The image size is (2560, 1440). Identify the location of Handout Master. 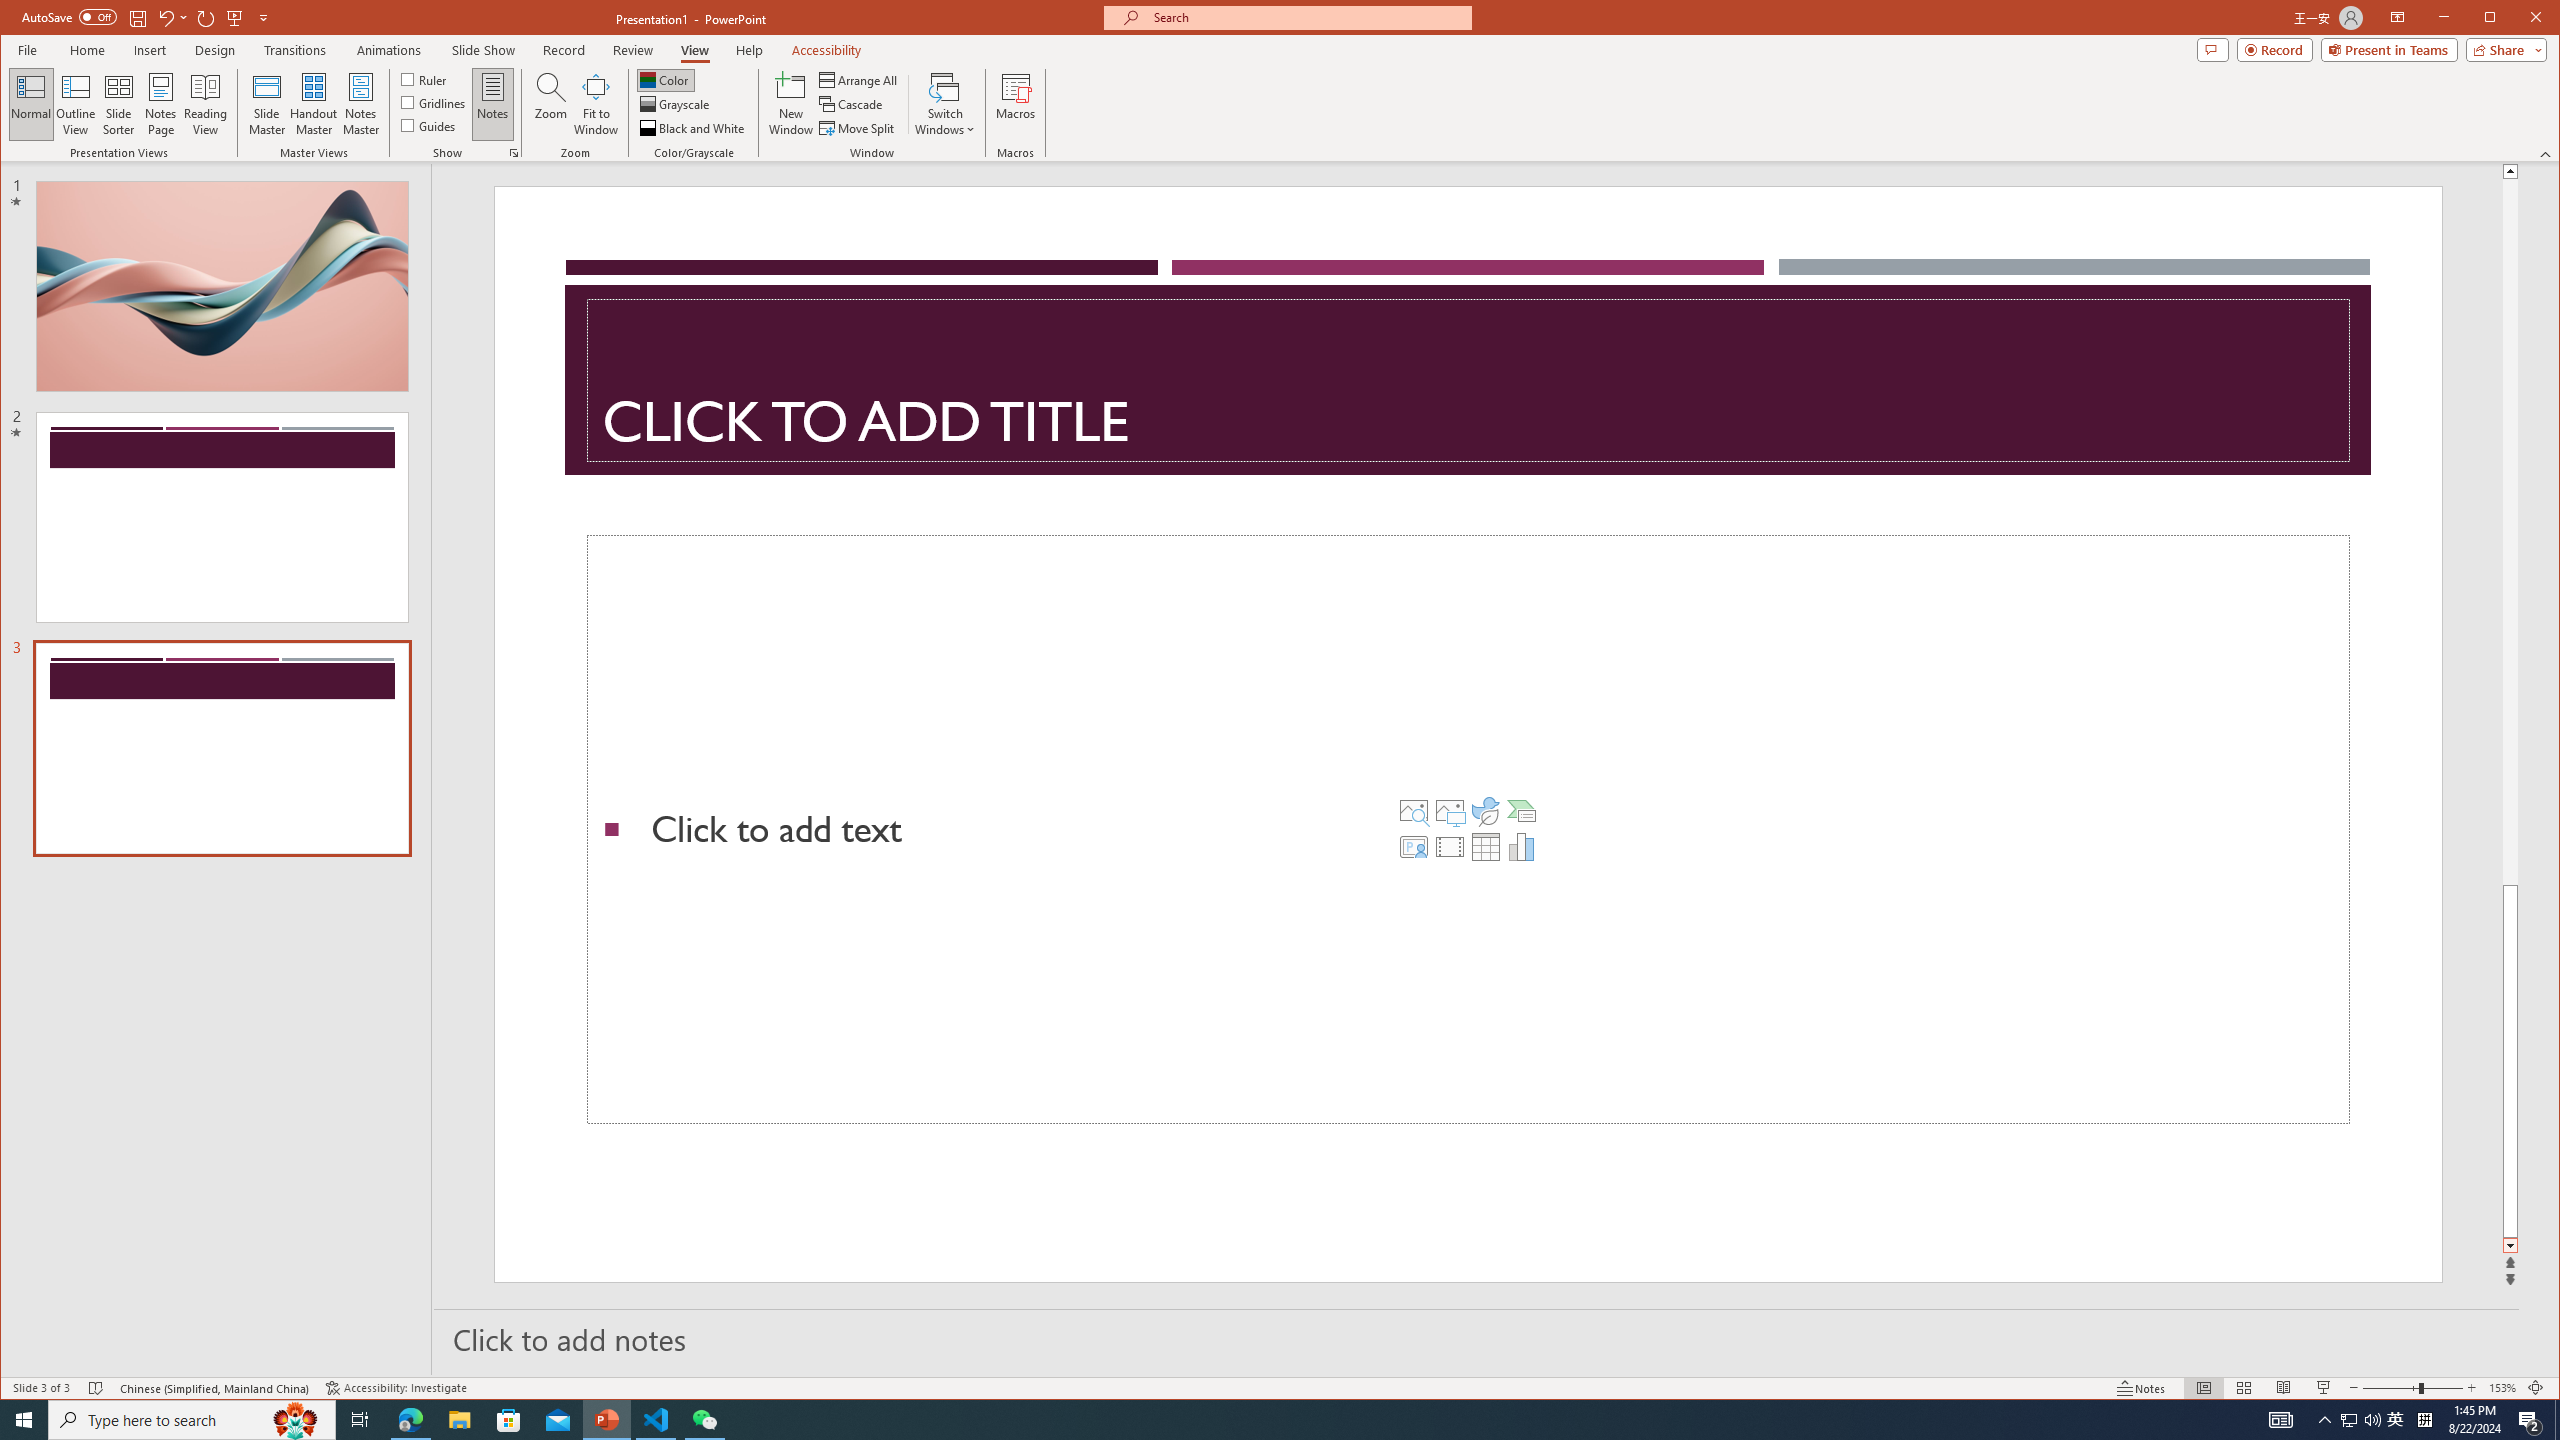
(313, 104).